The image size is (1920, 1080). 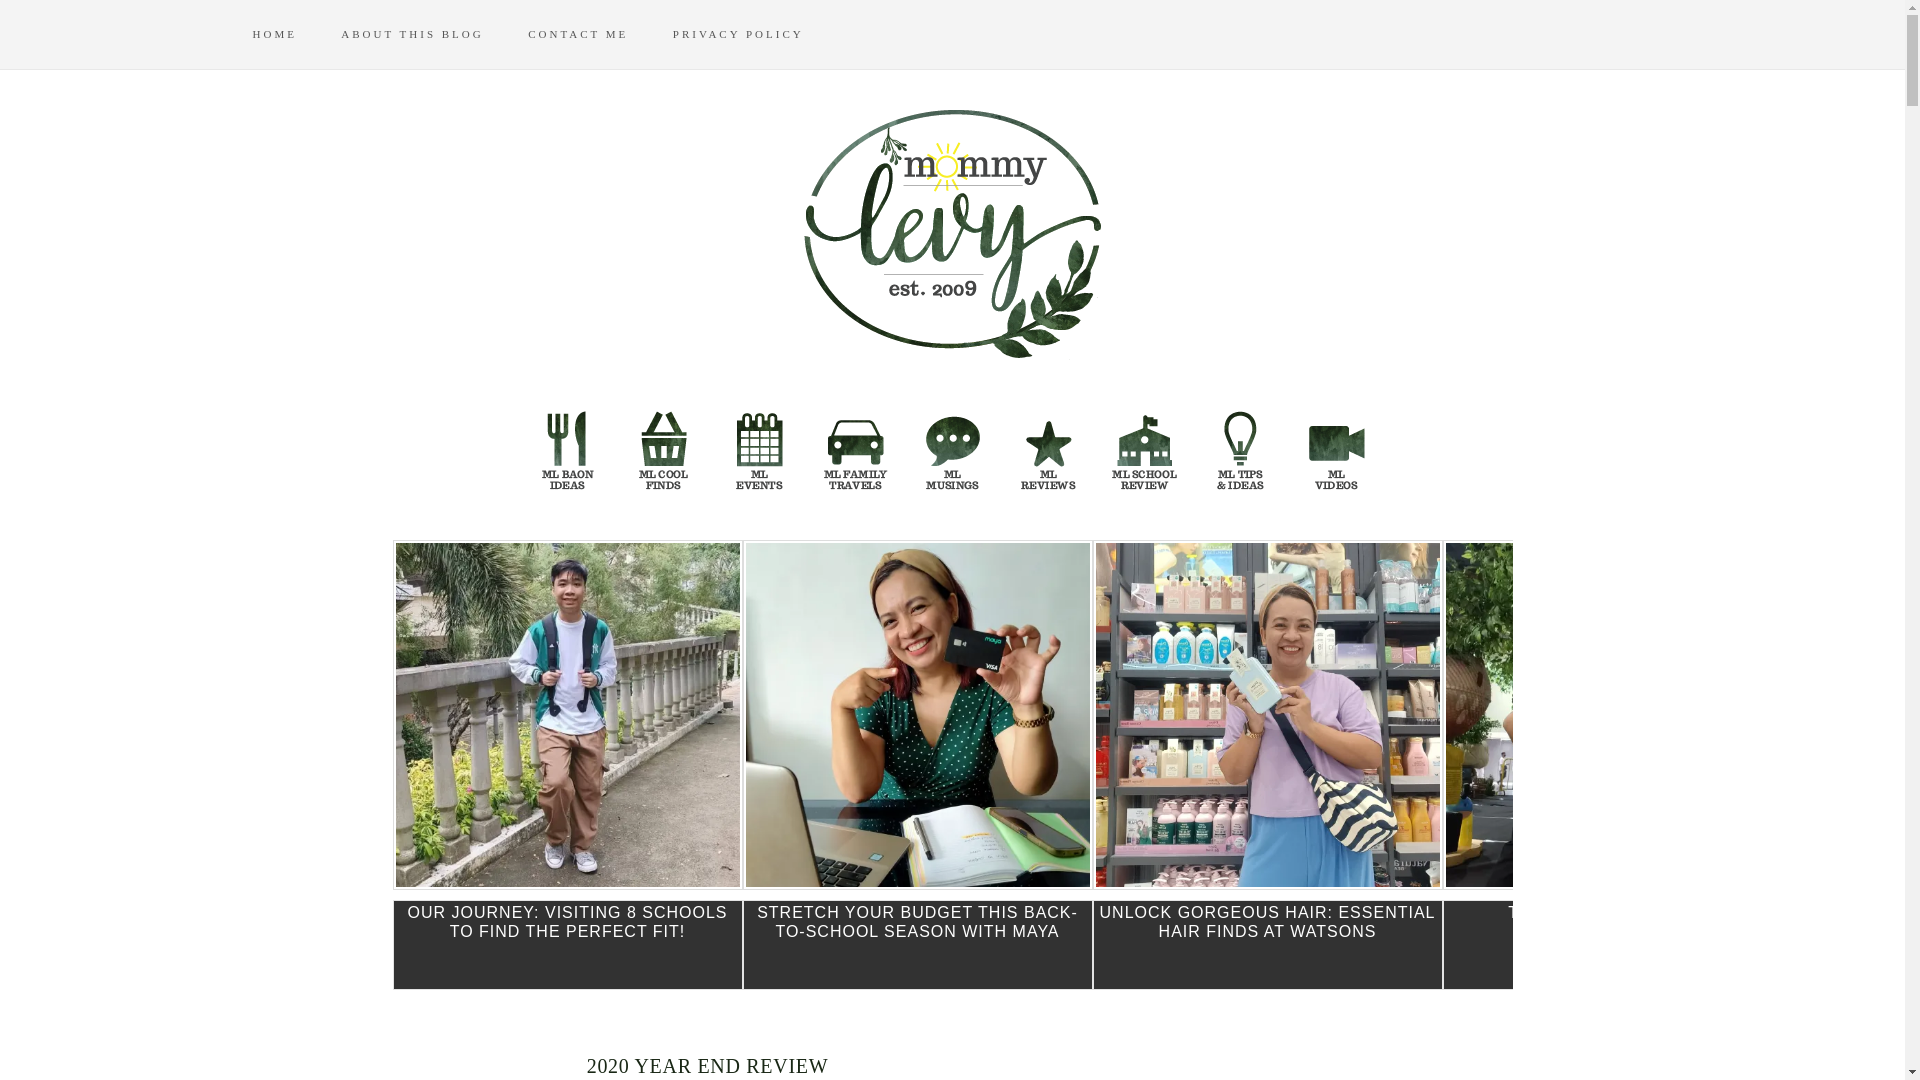 What do you see at coordinates (432, 34) in the screenshot?
I see `ABOUT THIS BLOG` at bounding box center [432, 34].